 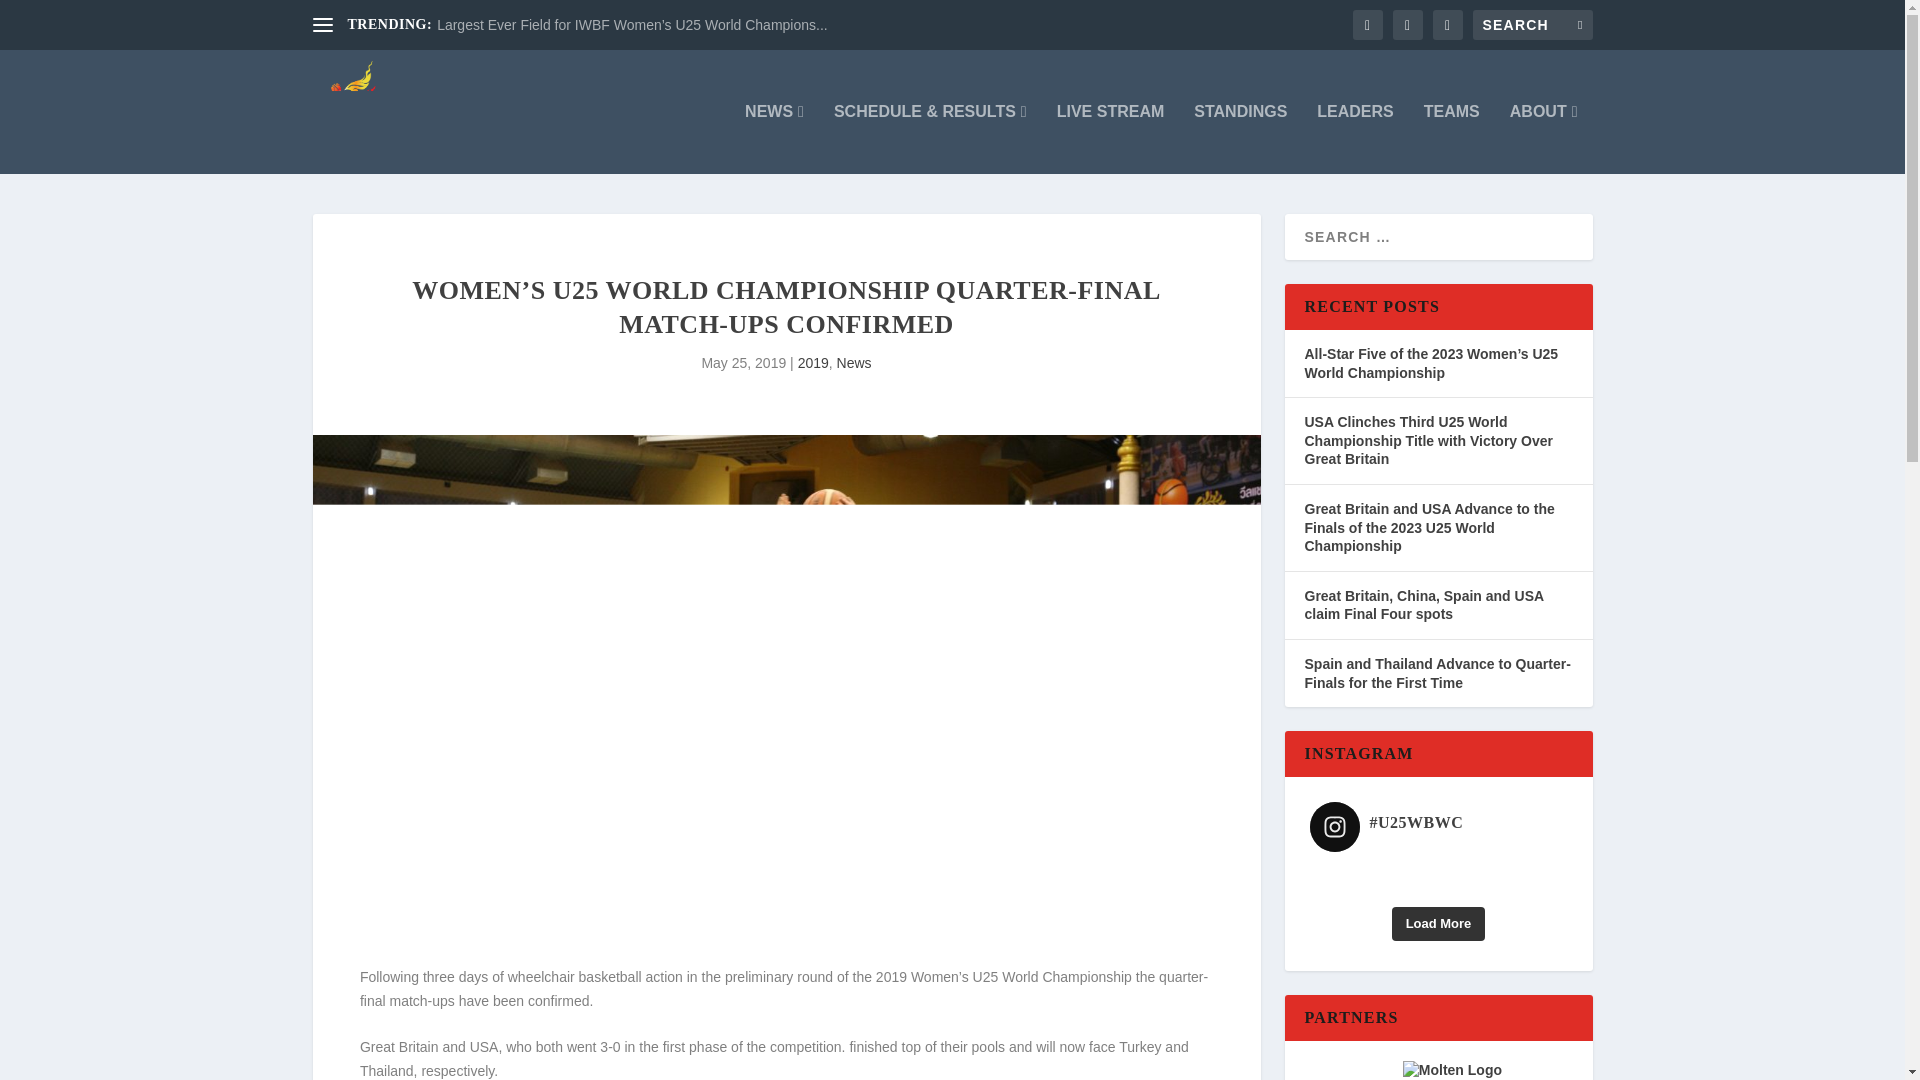 I want to click on Search for:, so click(x=1532, y=24).